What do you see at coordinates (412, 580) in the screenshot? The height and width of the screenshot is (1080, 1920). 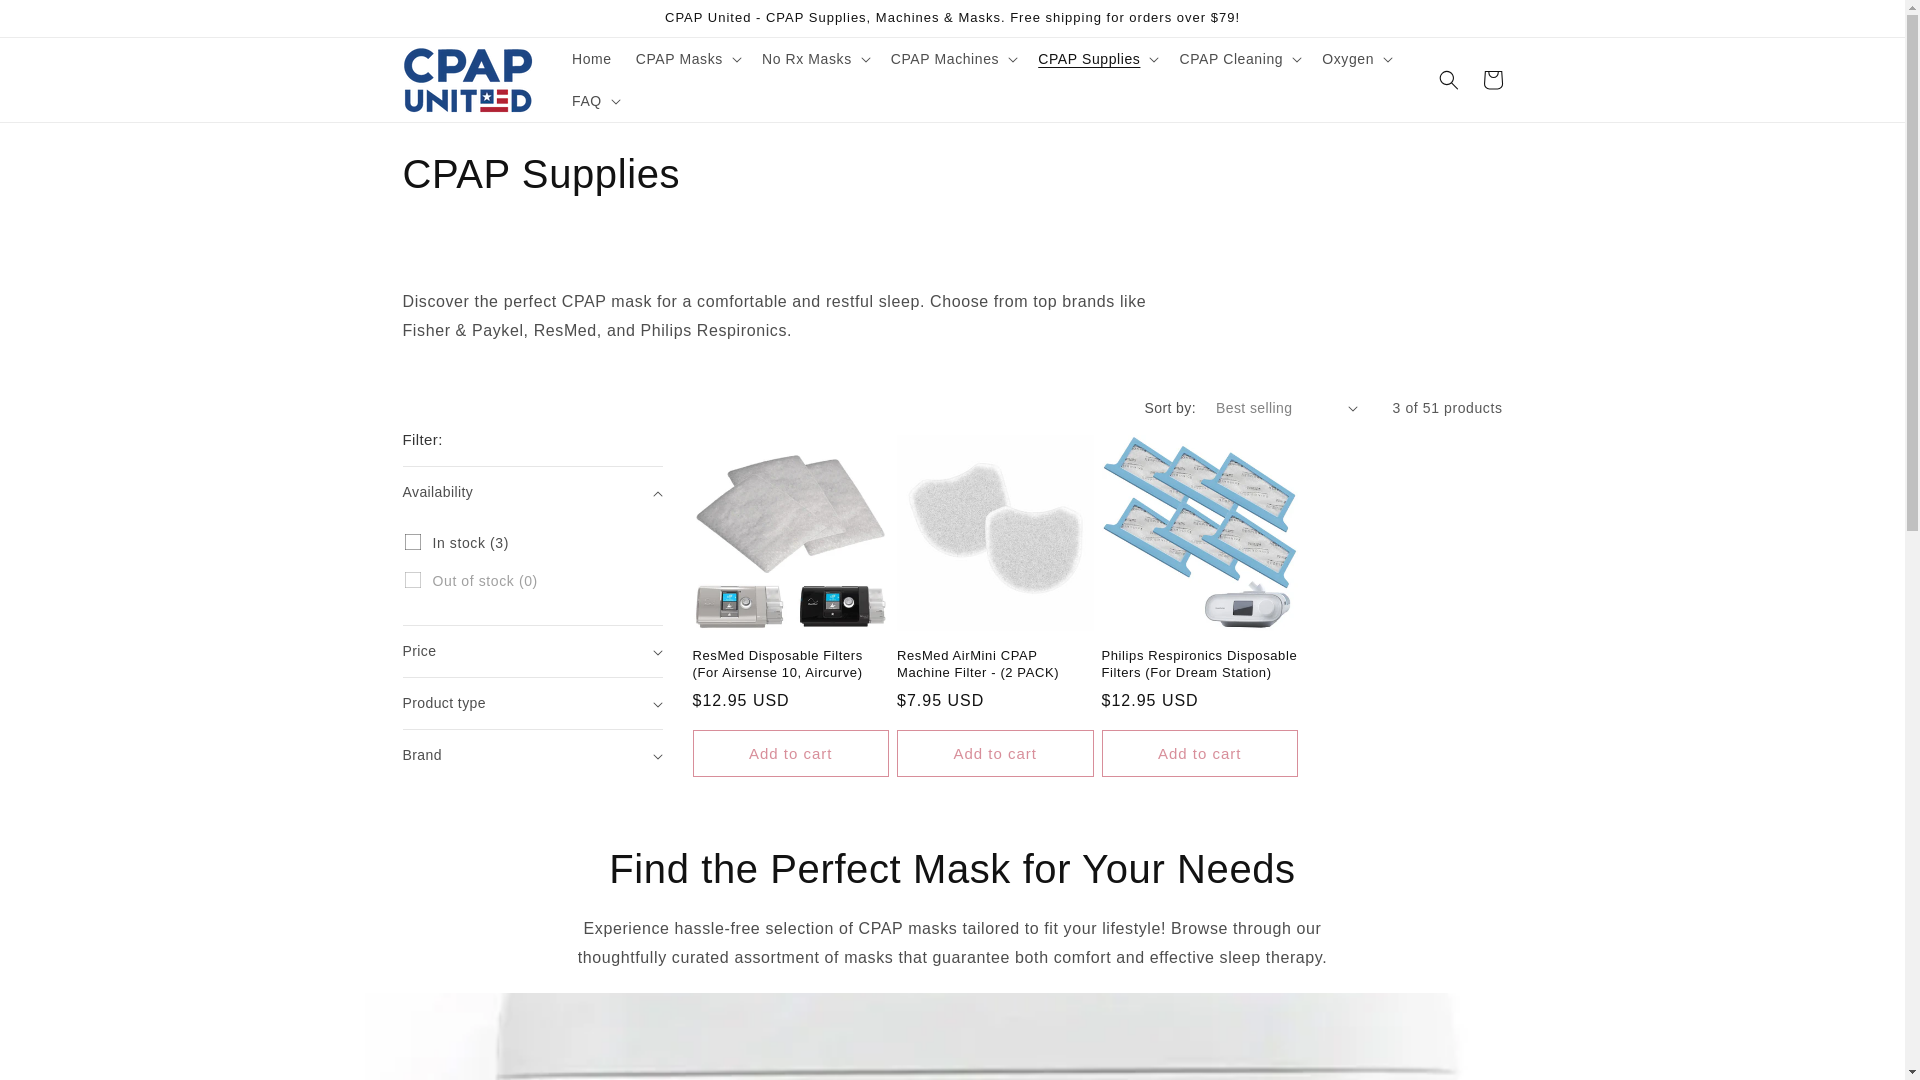 I see `0` at bounding box center [412, 580].